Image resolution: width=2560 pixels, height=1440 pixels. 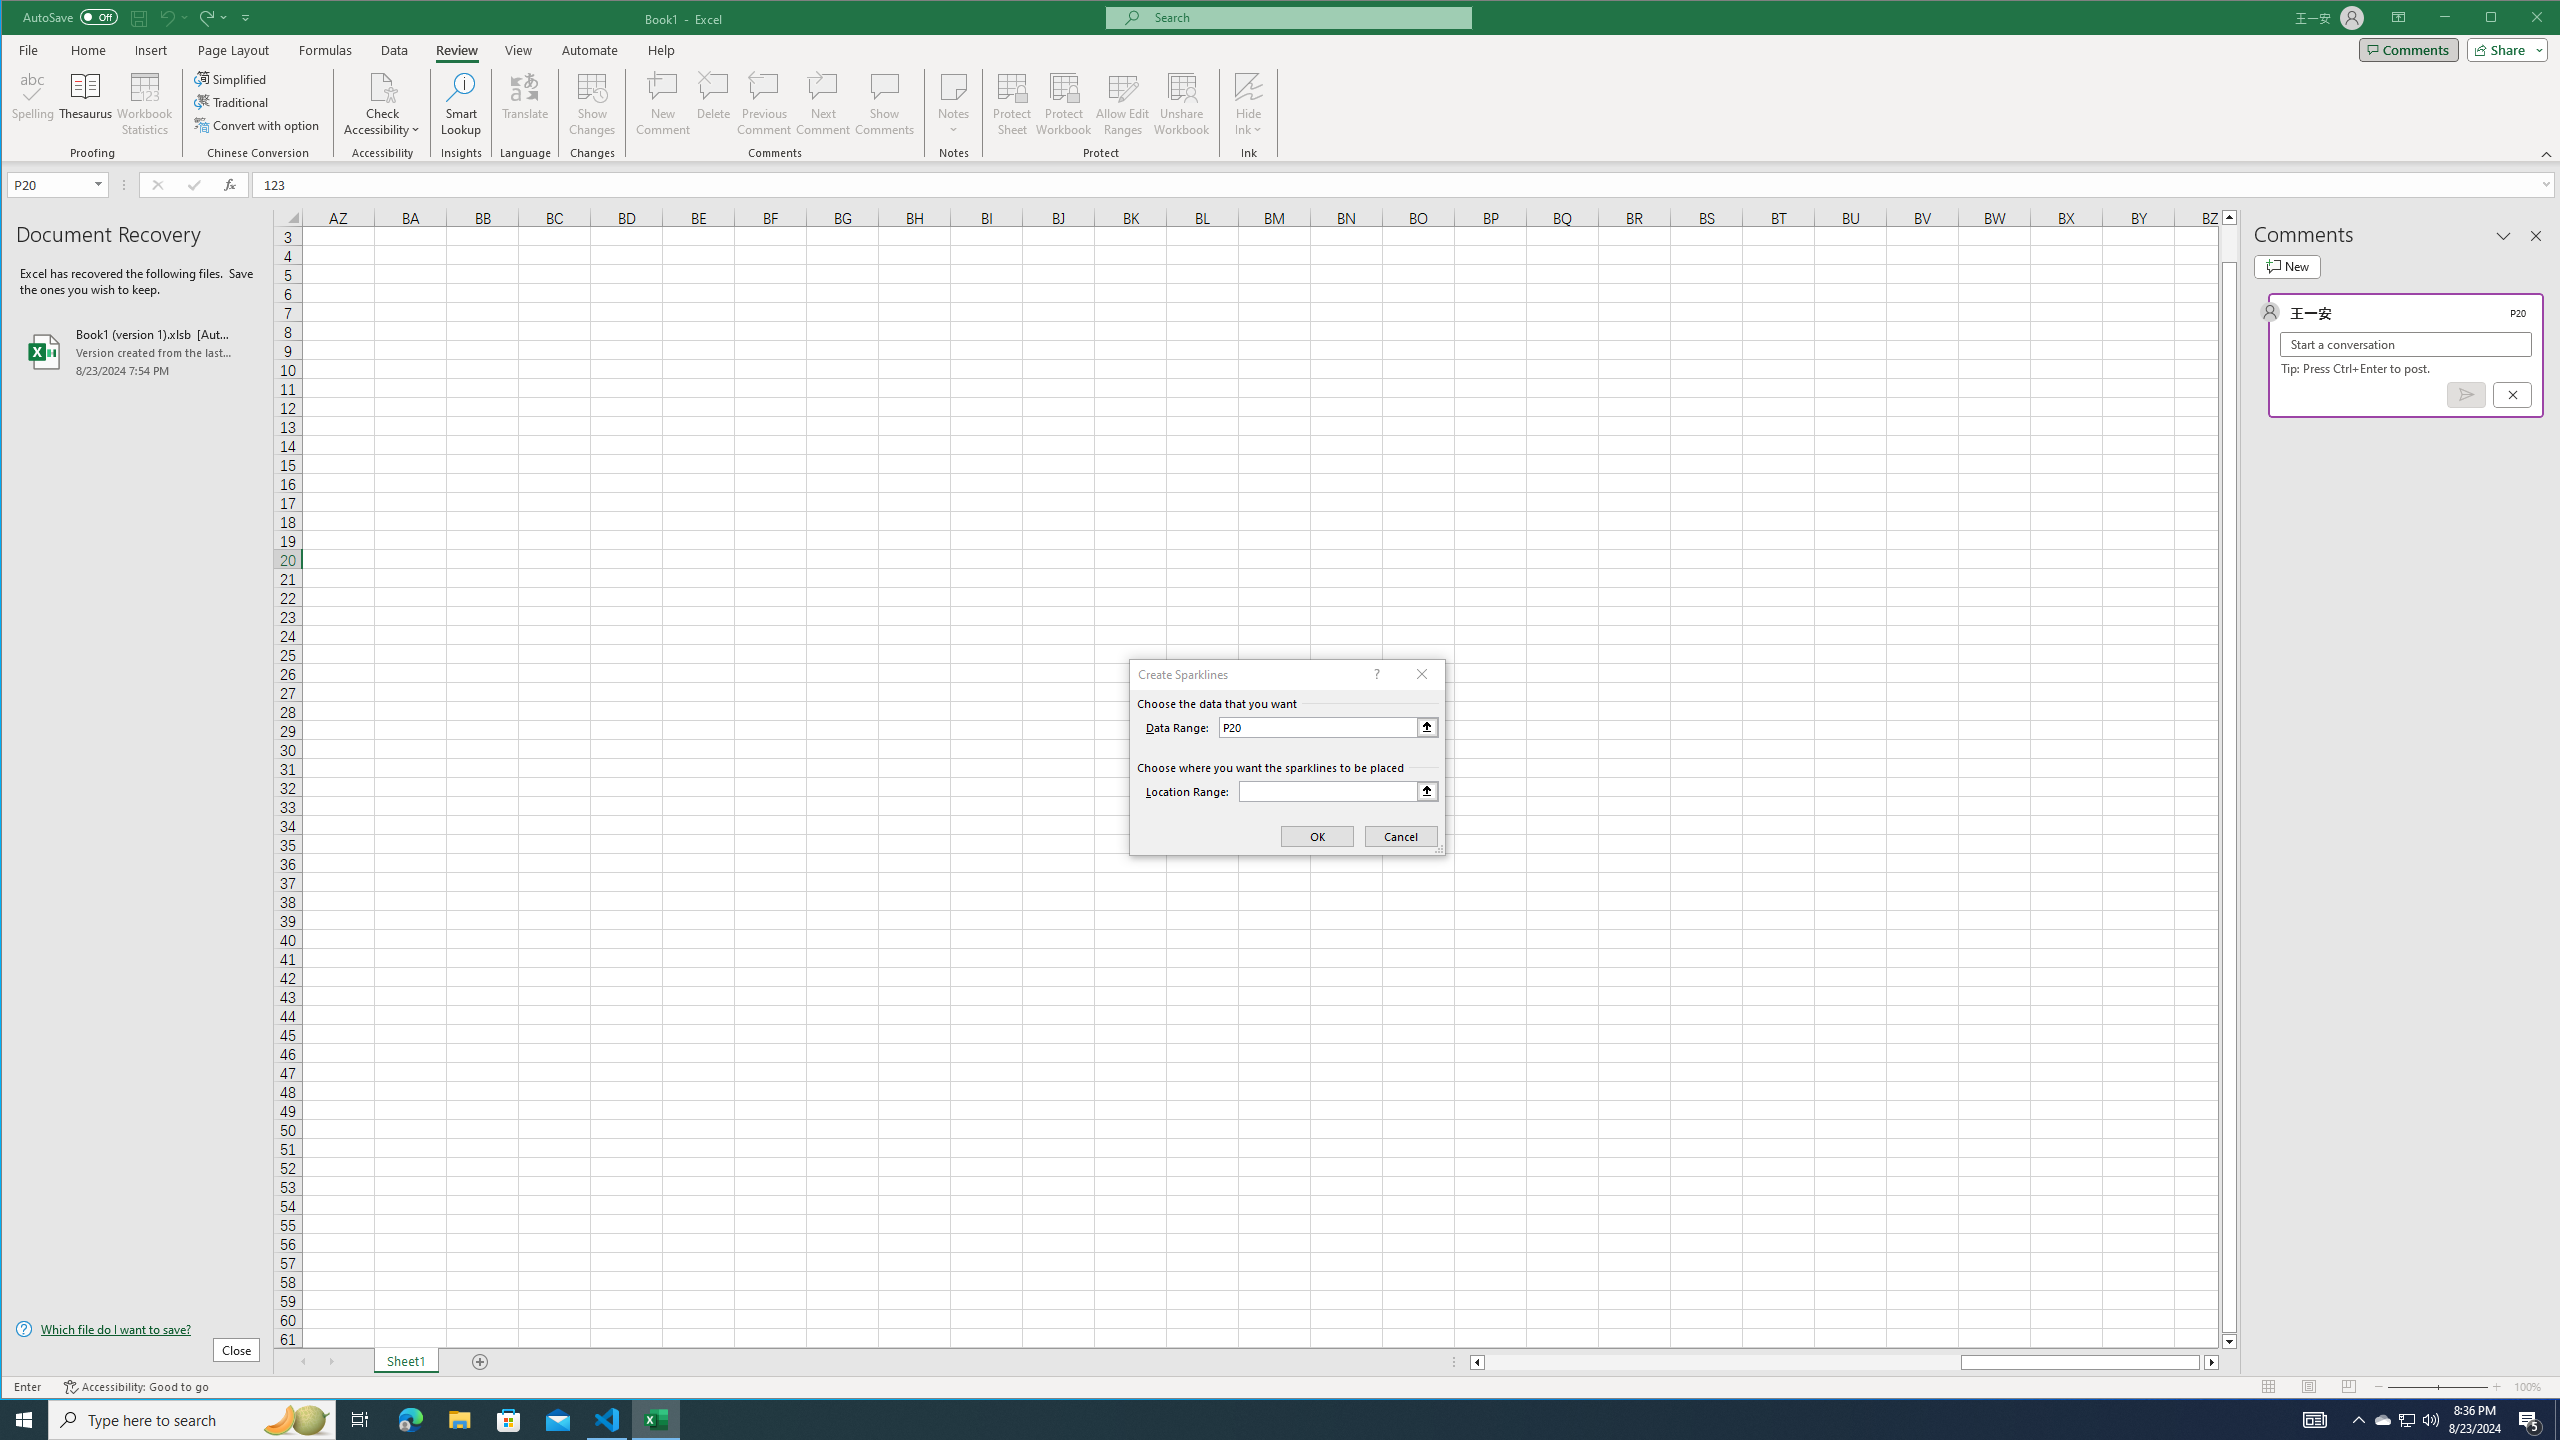 What do you see at coordinates (664, 104) in the screenshot?
I see `New Comment` at bounding box center [664, 104].